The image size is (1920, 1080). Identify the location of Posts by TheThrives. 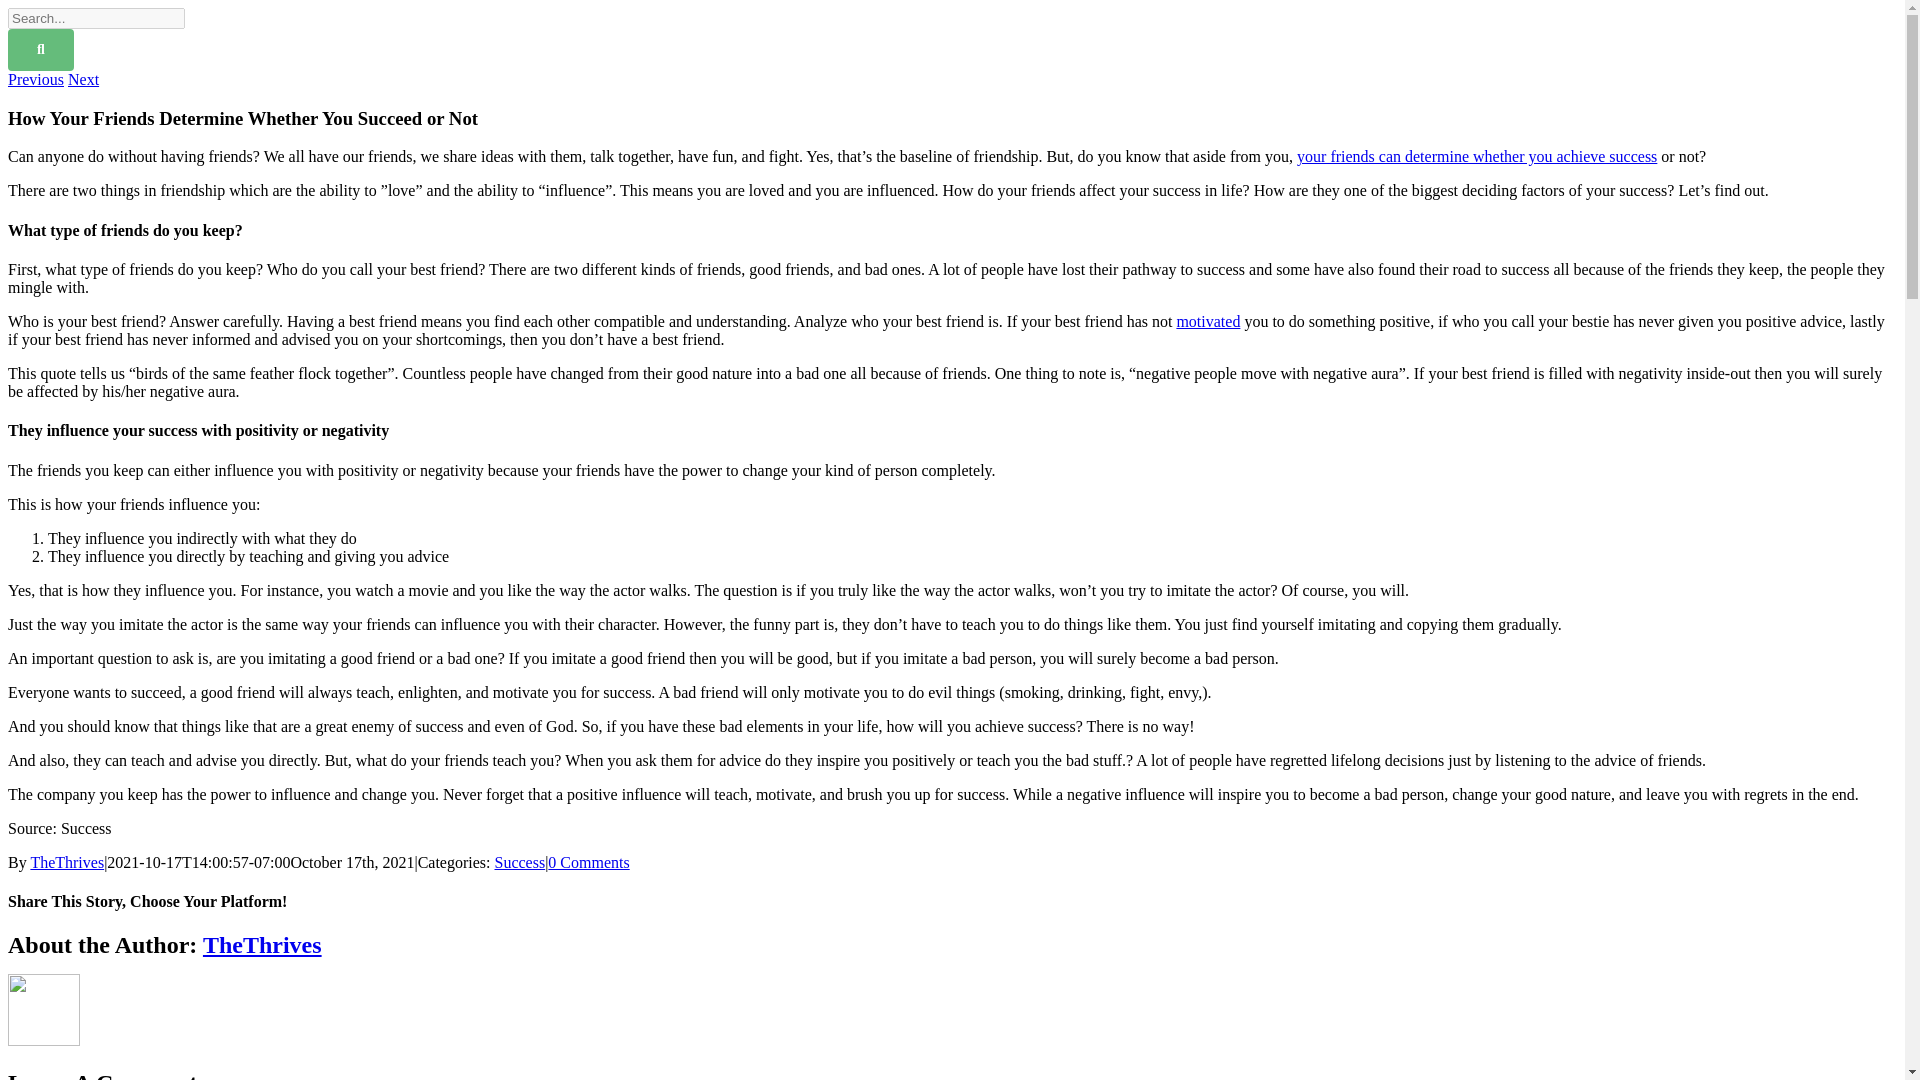
(262, 944).